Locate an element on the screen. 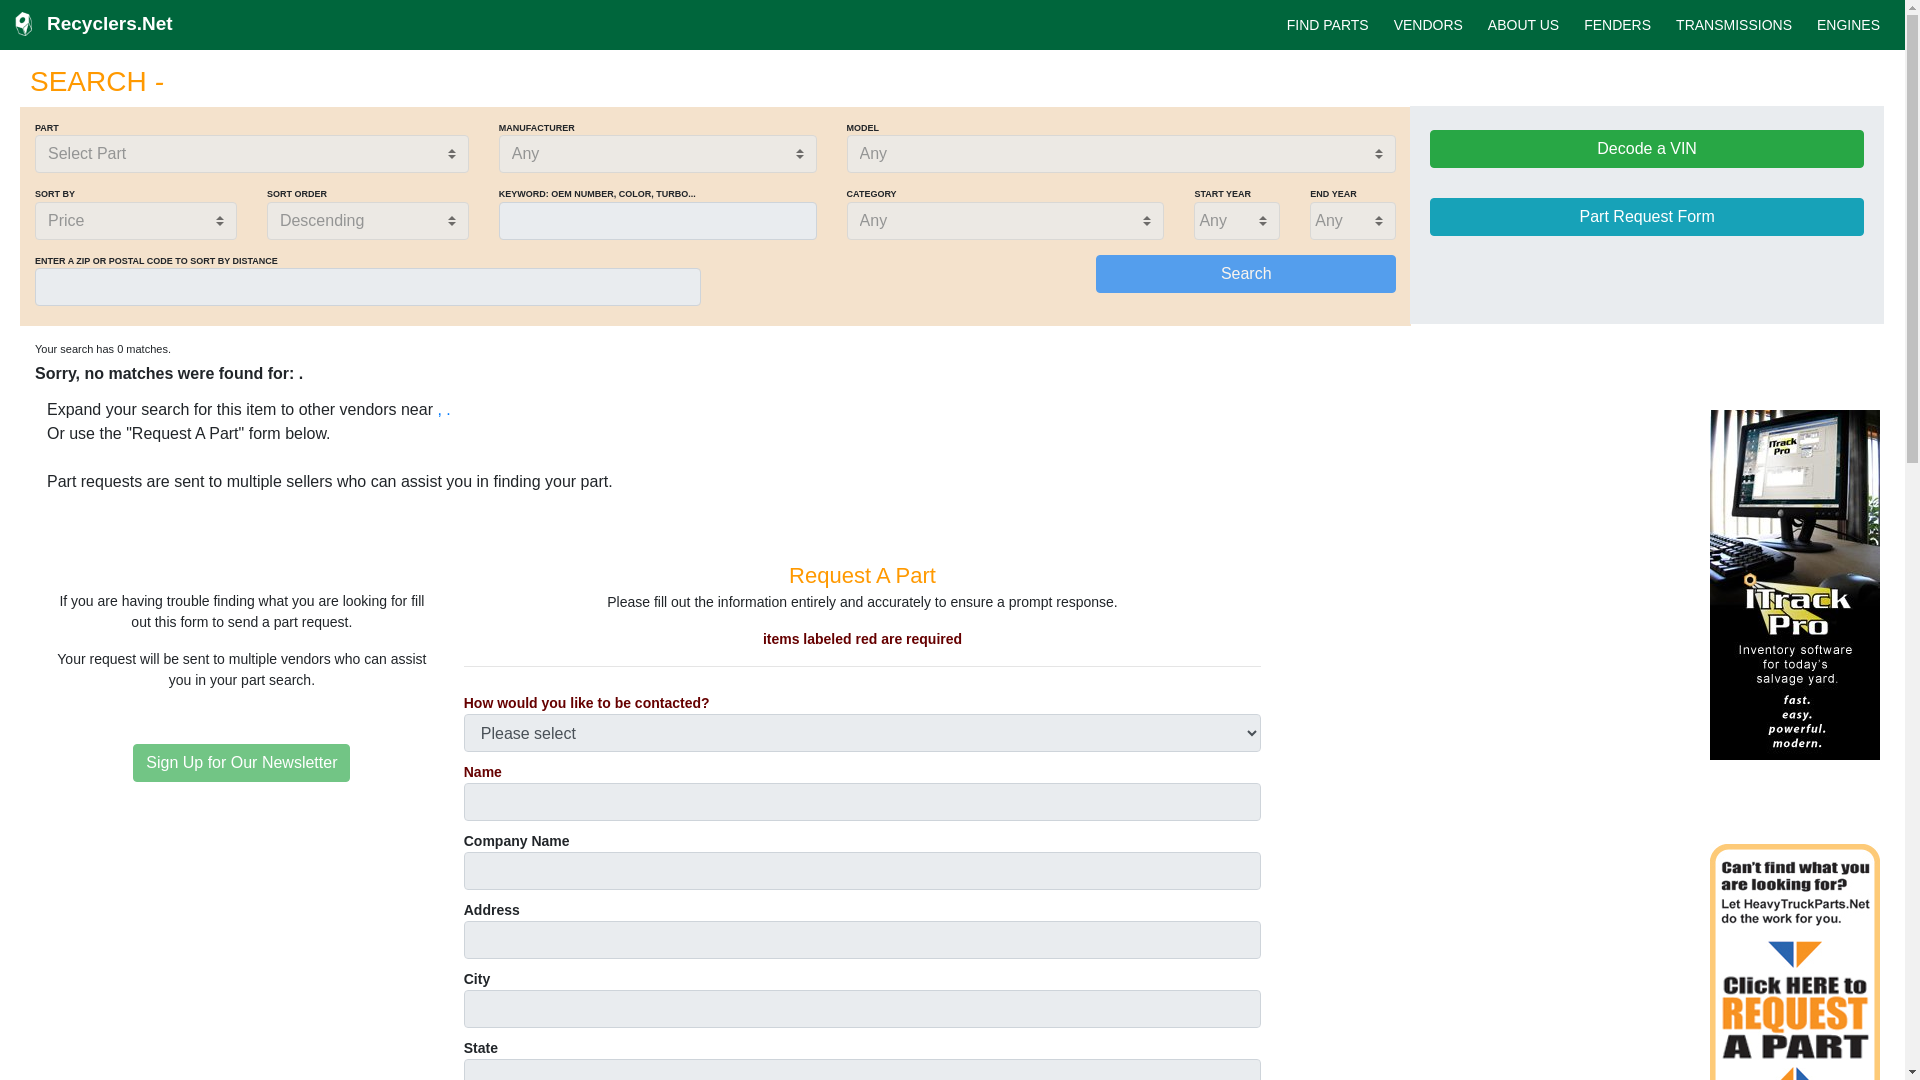 This screenshot has height=1080, width=1920. FENDERS is located at coordinates (1618, 25).